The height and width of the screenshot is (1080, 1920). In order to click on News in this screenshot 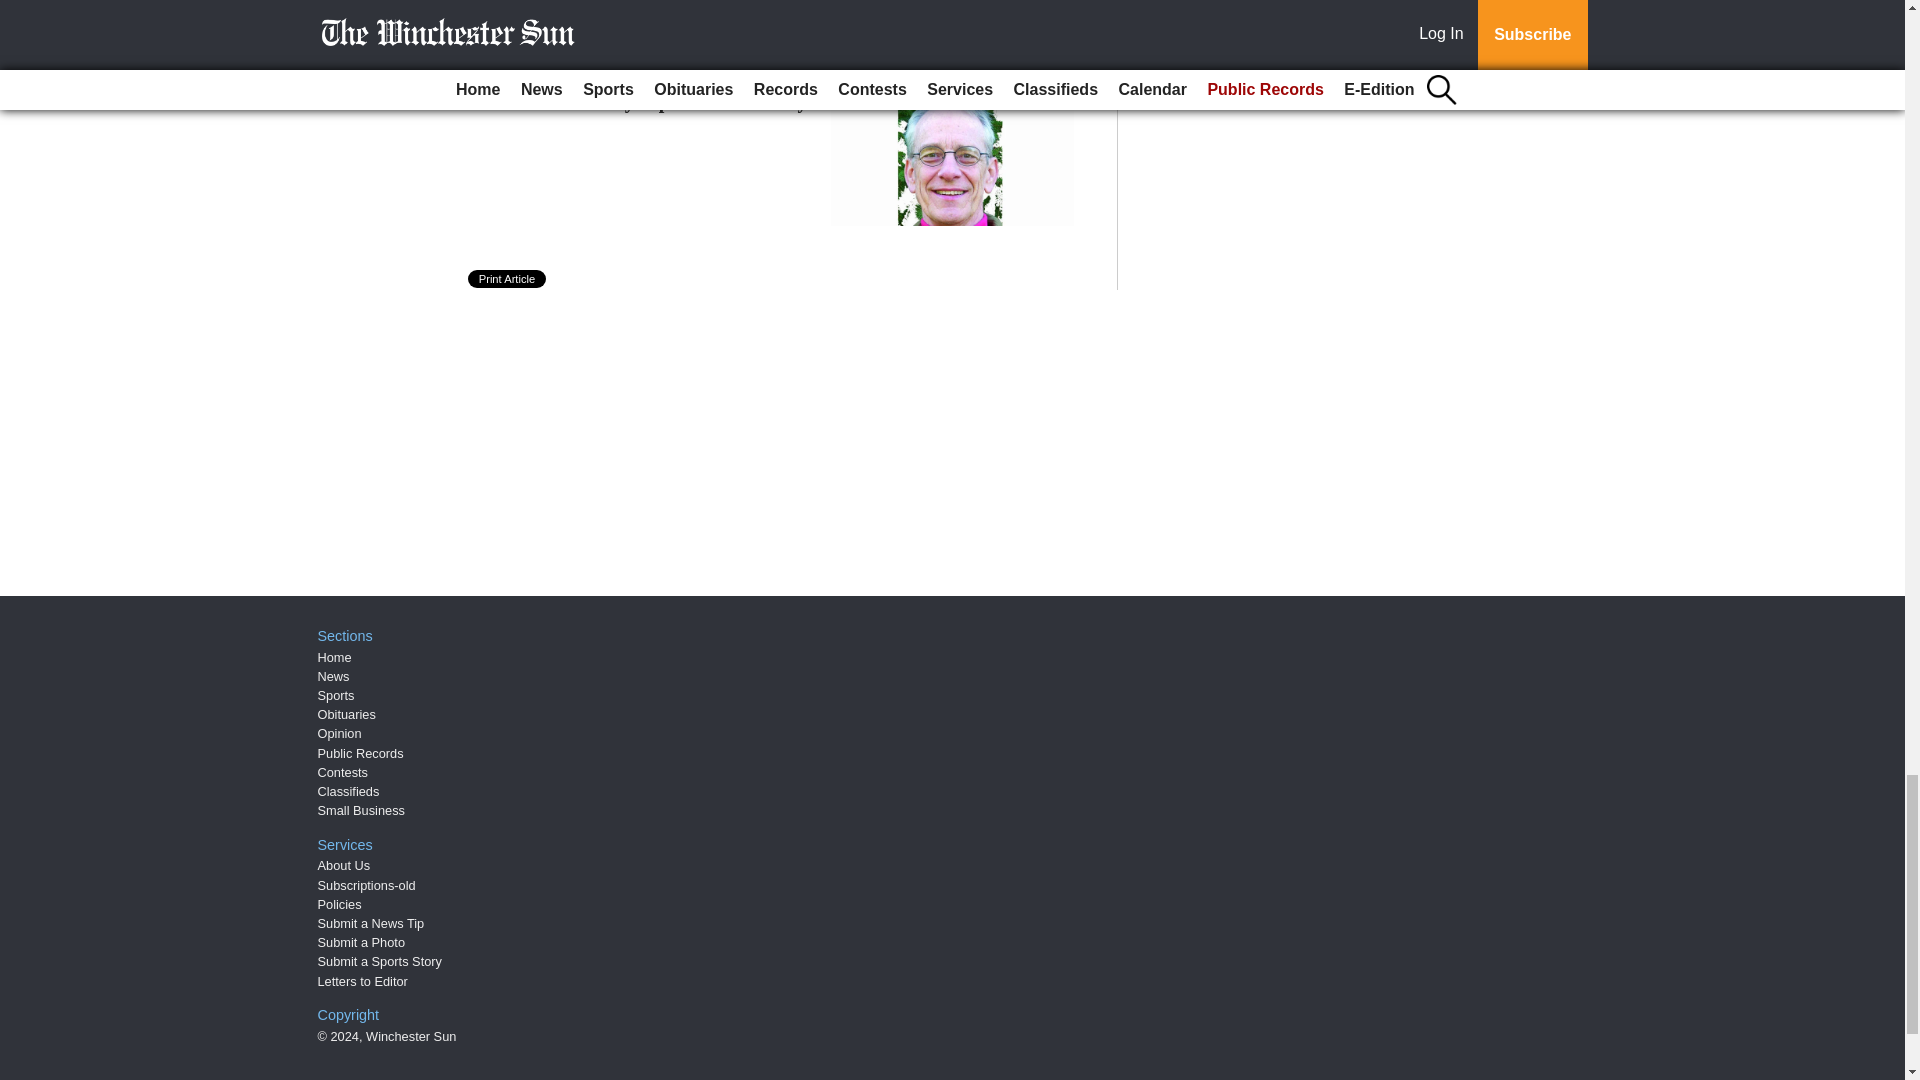, I will do `click(334, 676)`.